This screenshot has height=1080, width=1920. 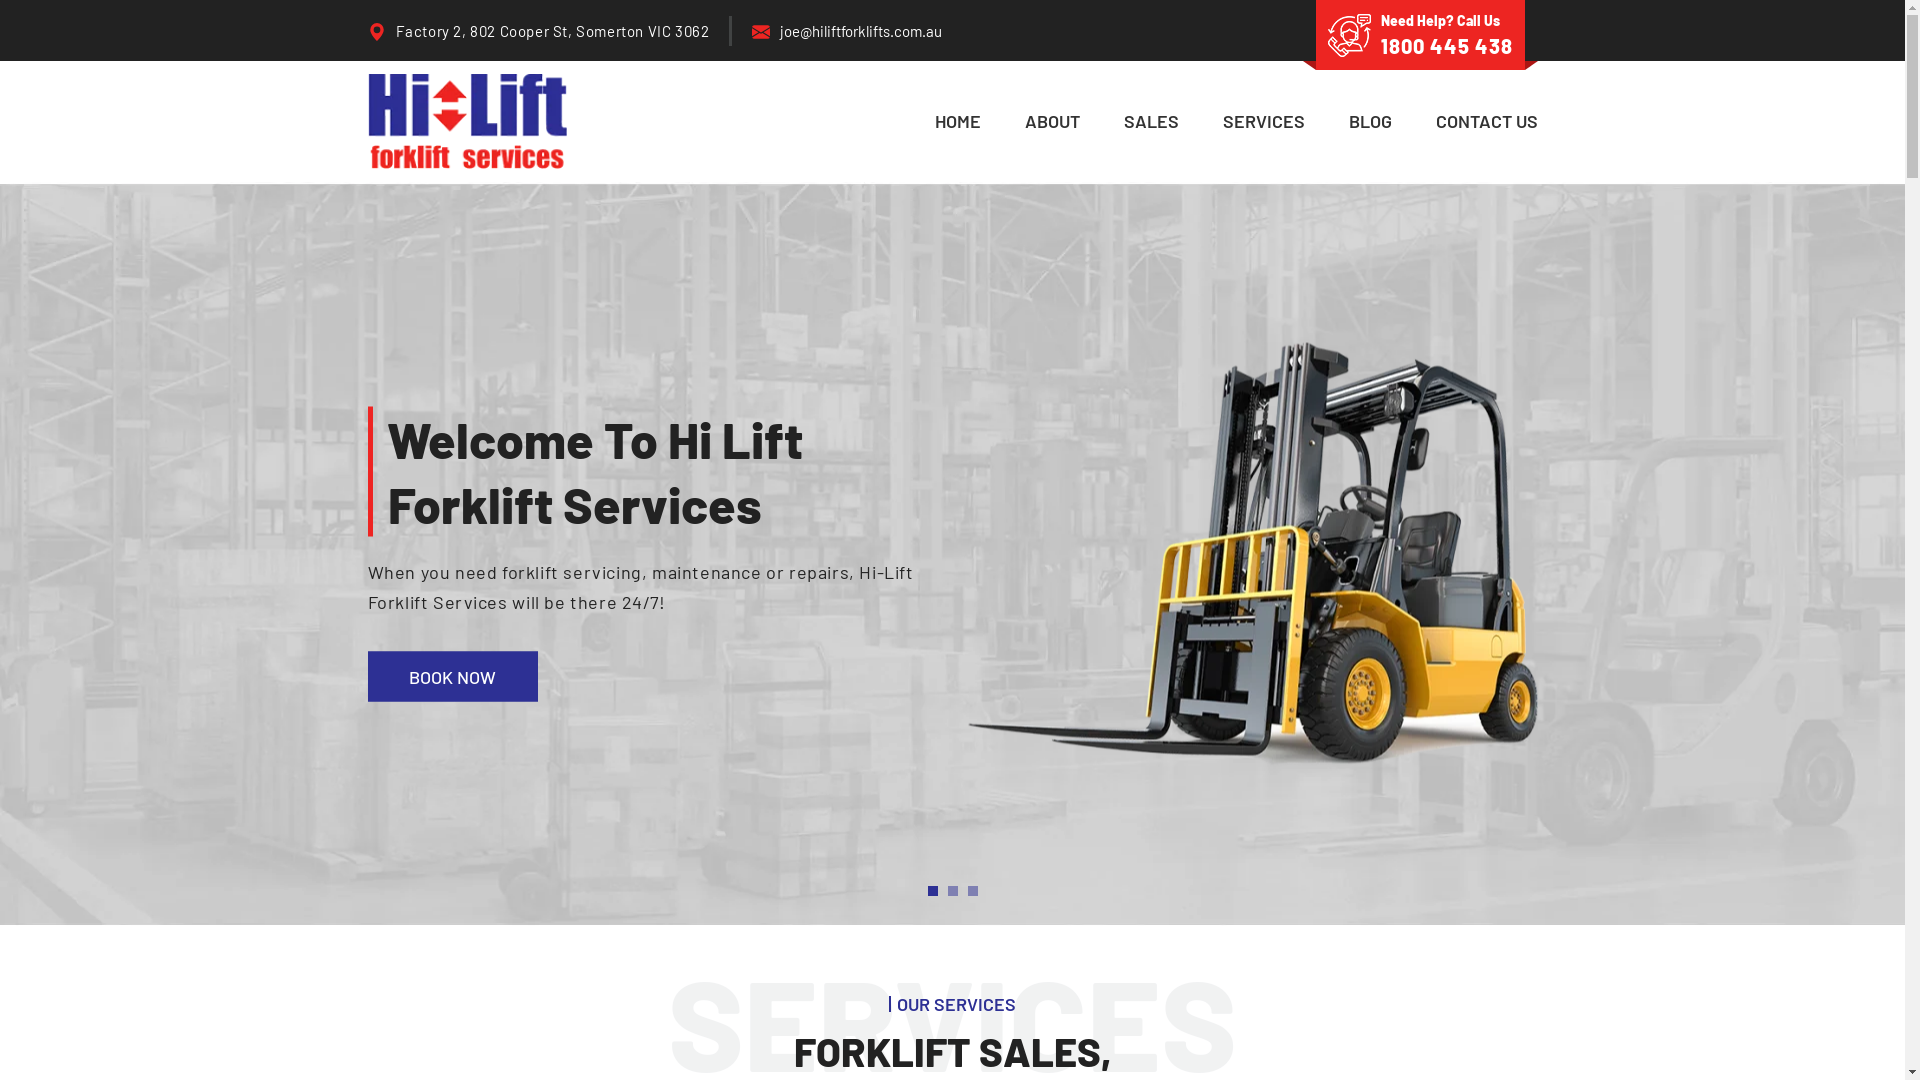 I want to click on BOOK NOW, so click(x=453, y=676).